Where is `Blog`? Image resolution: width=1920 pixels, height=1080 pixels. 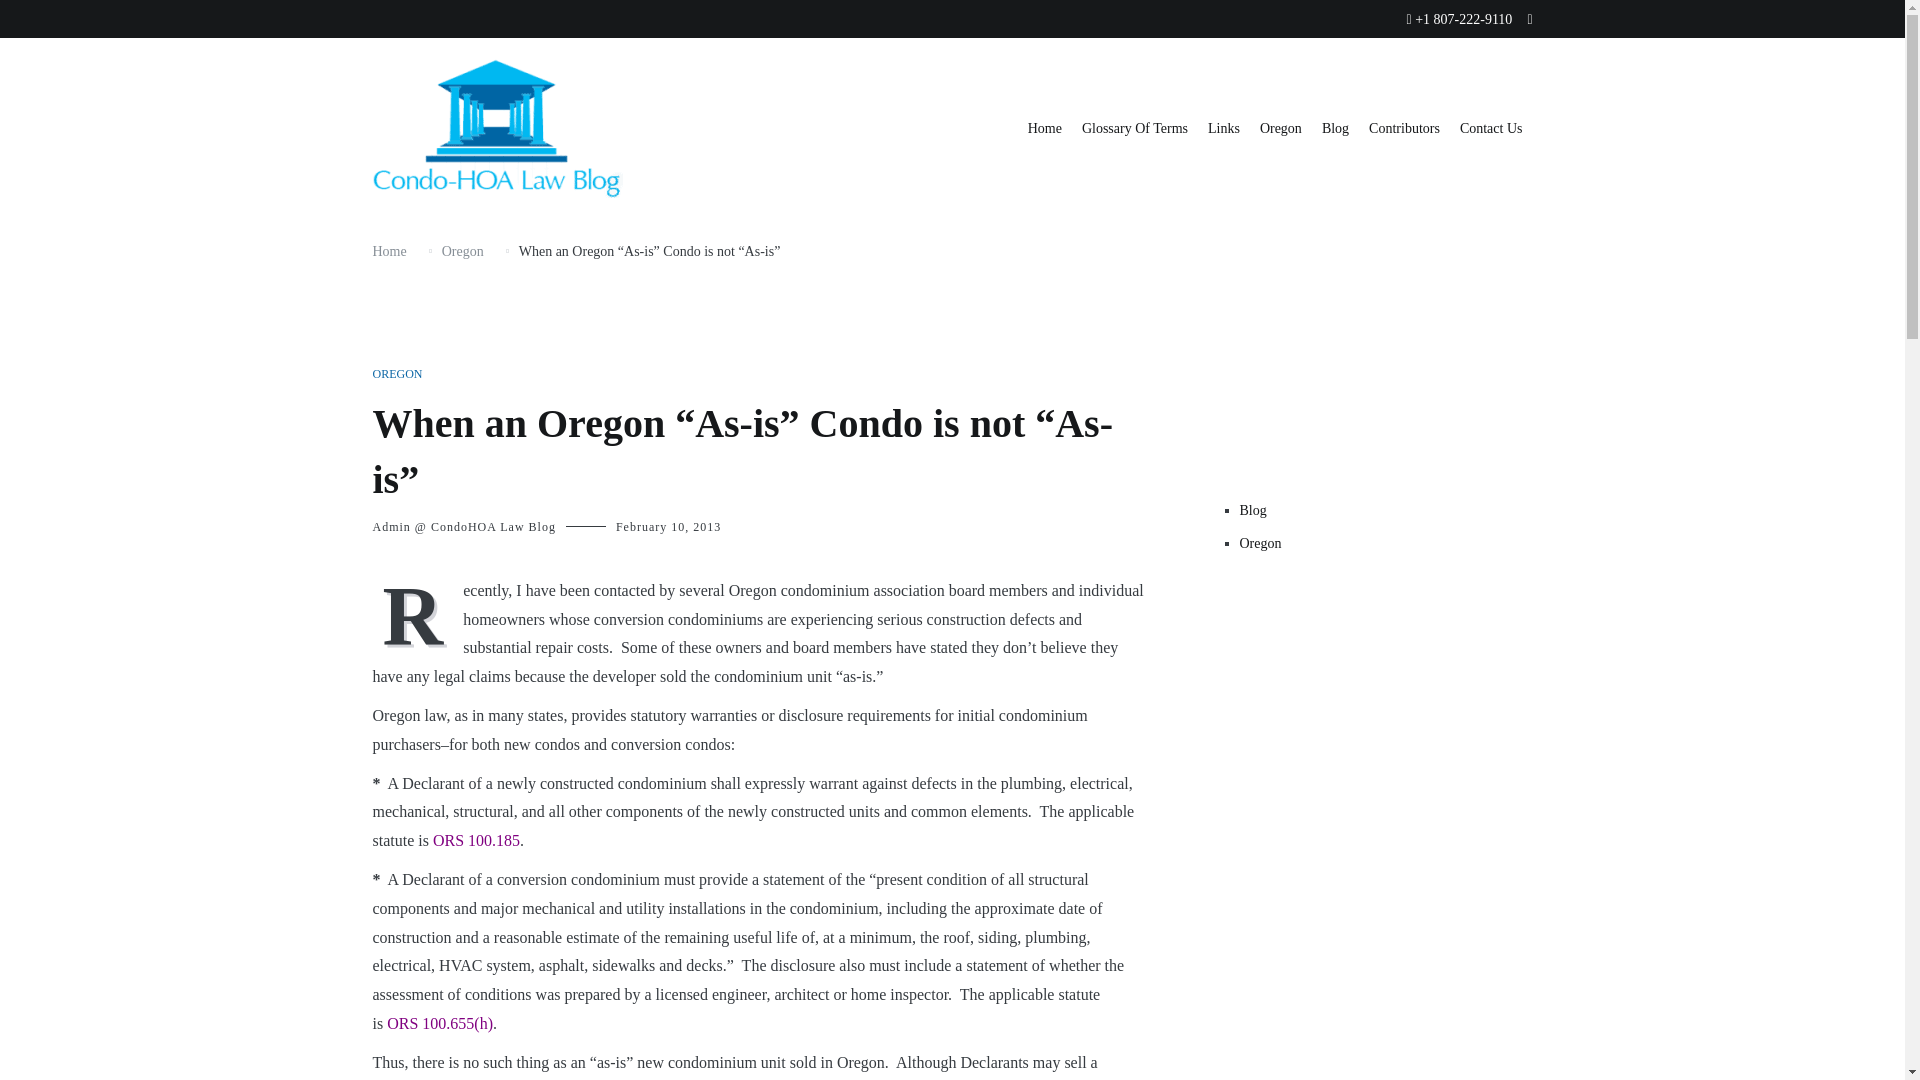 Blog is located at coordinates (1336, 130).